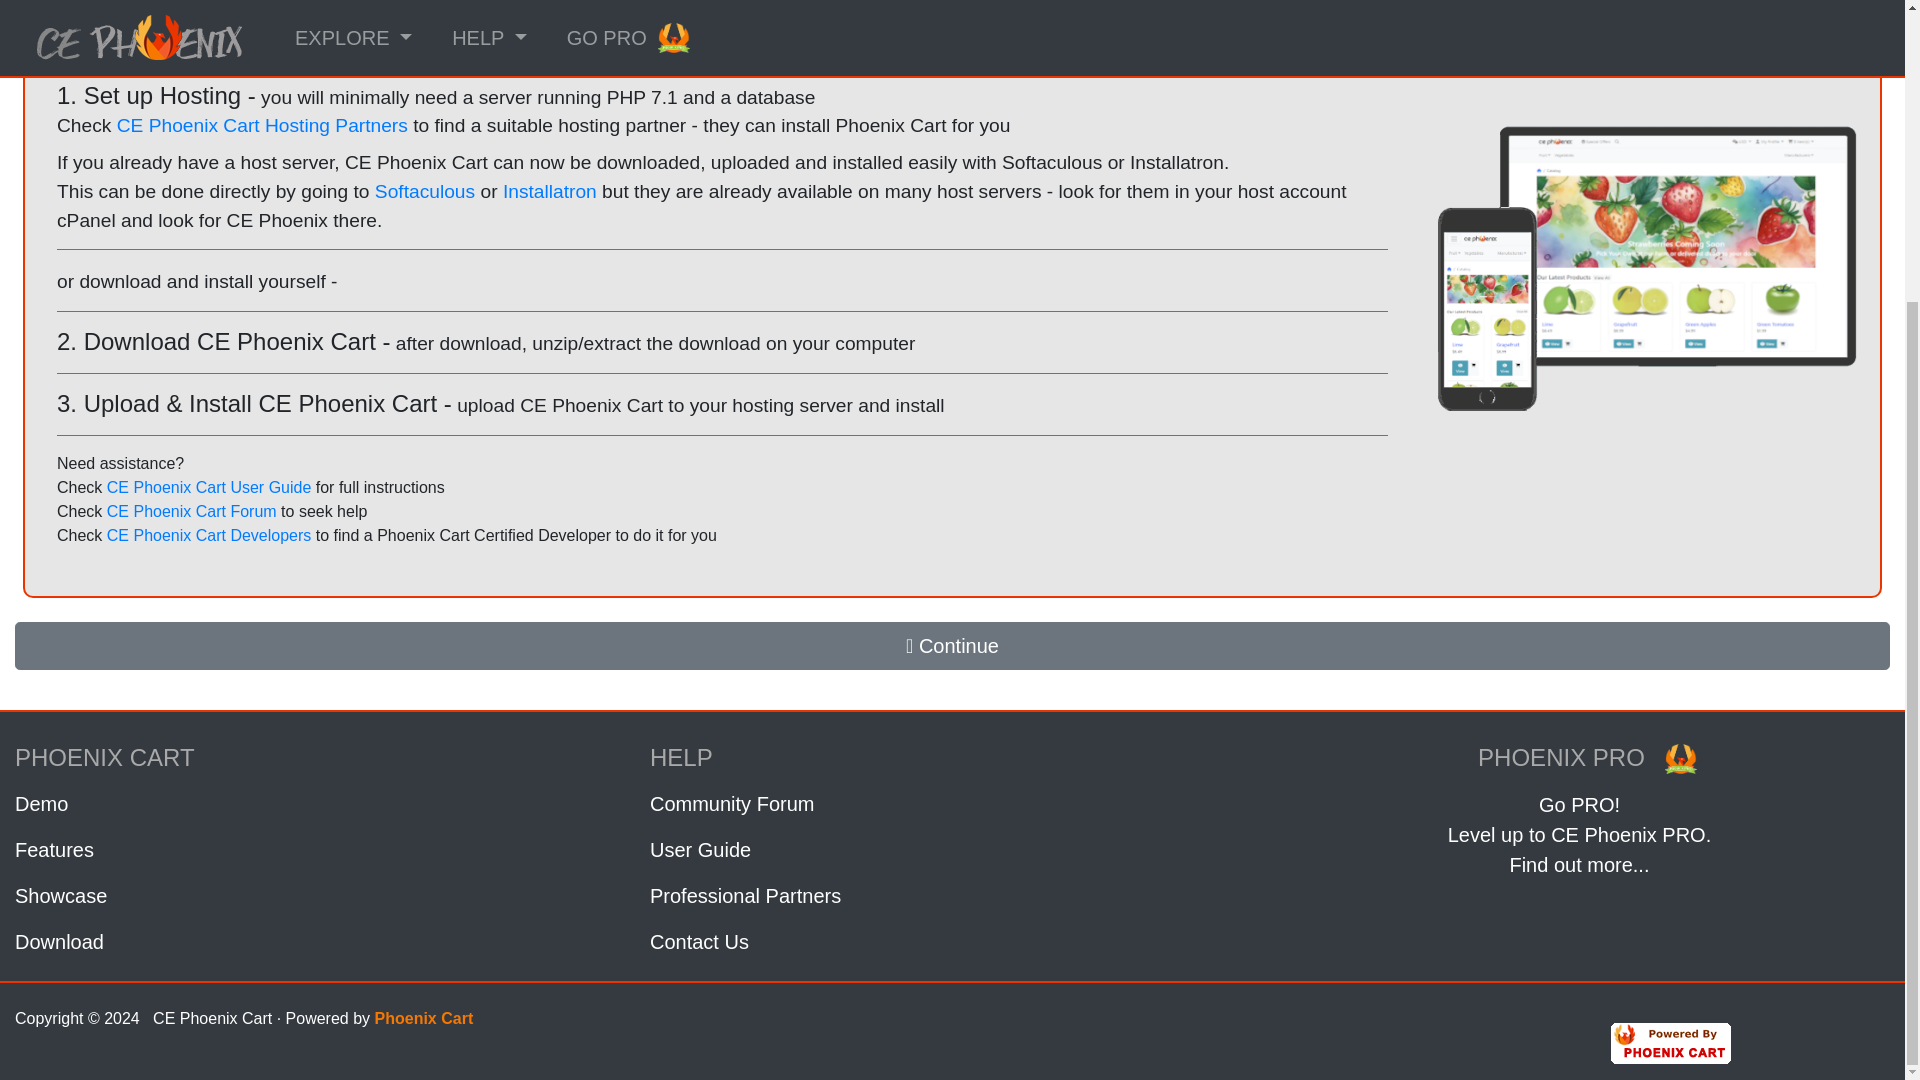 This screenshot has height=1080, width=1920. What do you see at coordinates (209, 536) in the screenshot?
I see `CE Phoenix Cart Developers` at bounding box center [209, 536].